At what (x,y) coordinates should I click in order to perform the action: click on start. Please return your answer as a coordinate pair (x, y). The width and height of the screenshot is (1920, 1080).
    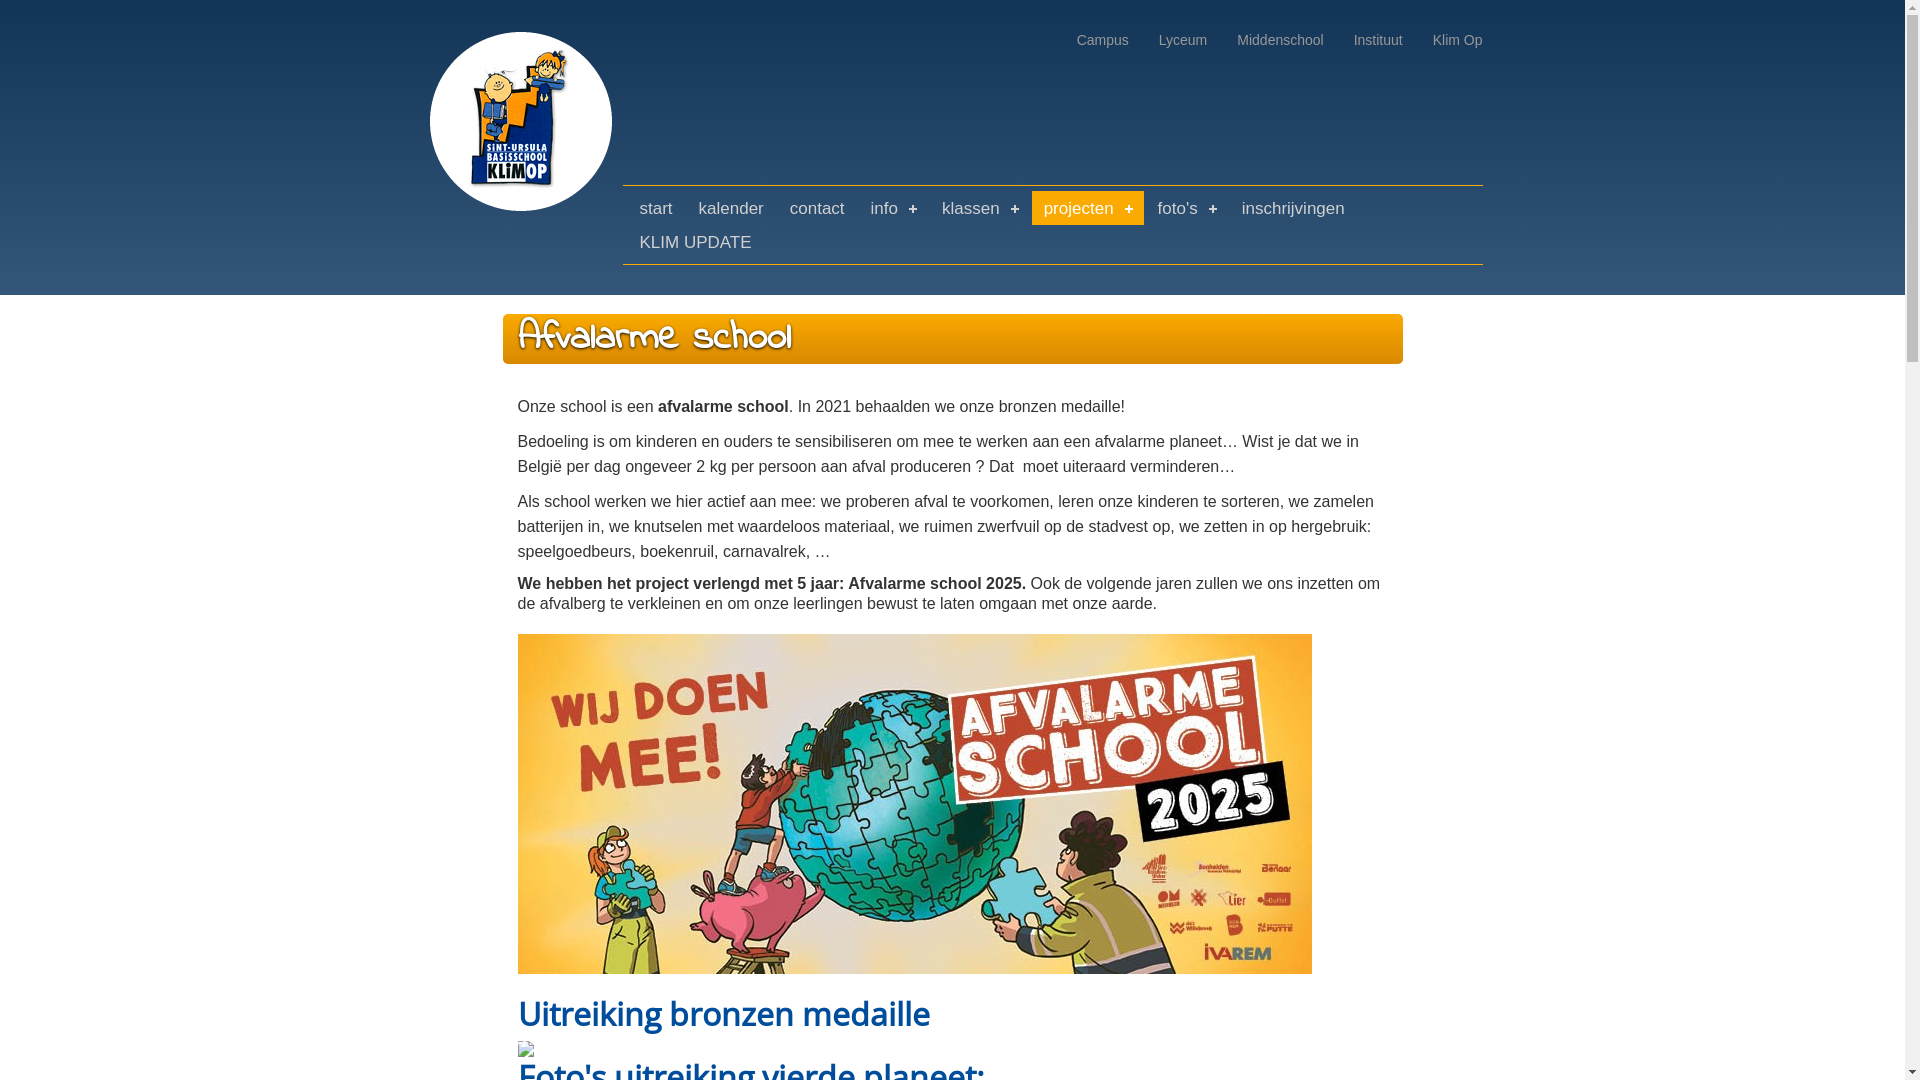
    Looking at the image, I should click on (656, 208).